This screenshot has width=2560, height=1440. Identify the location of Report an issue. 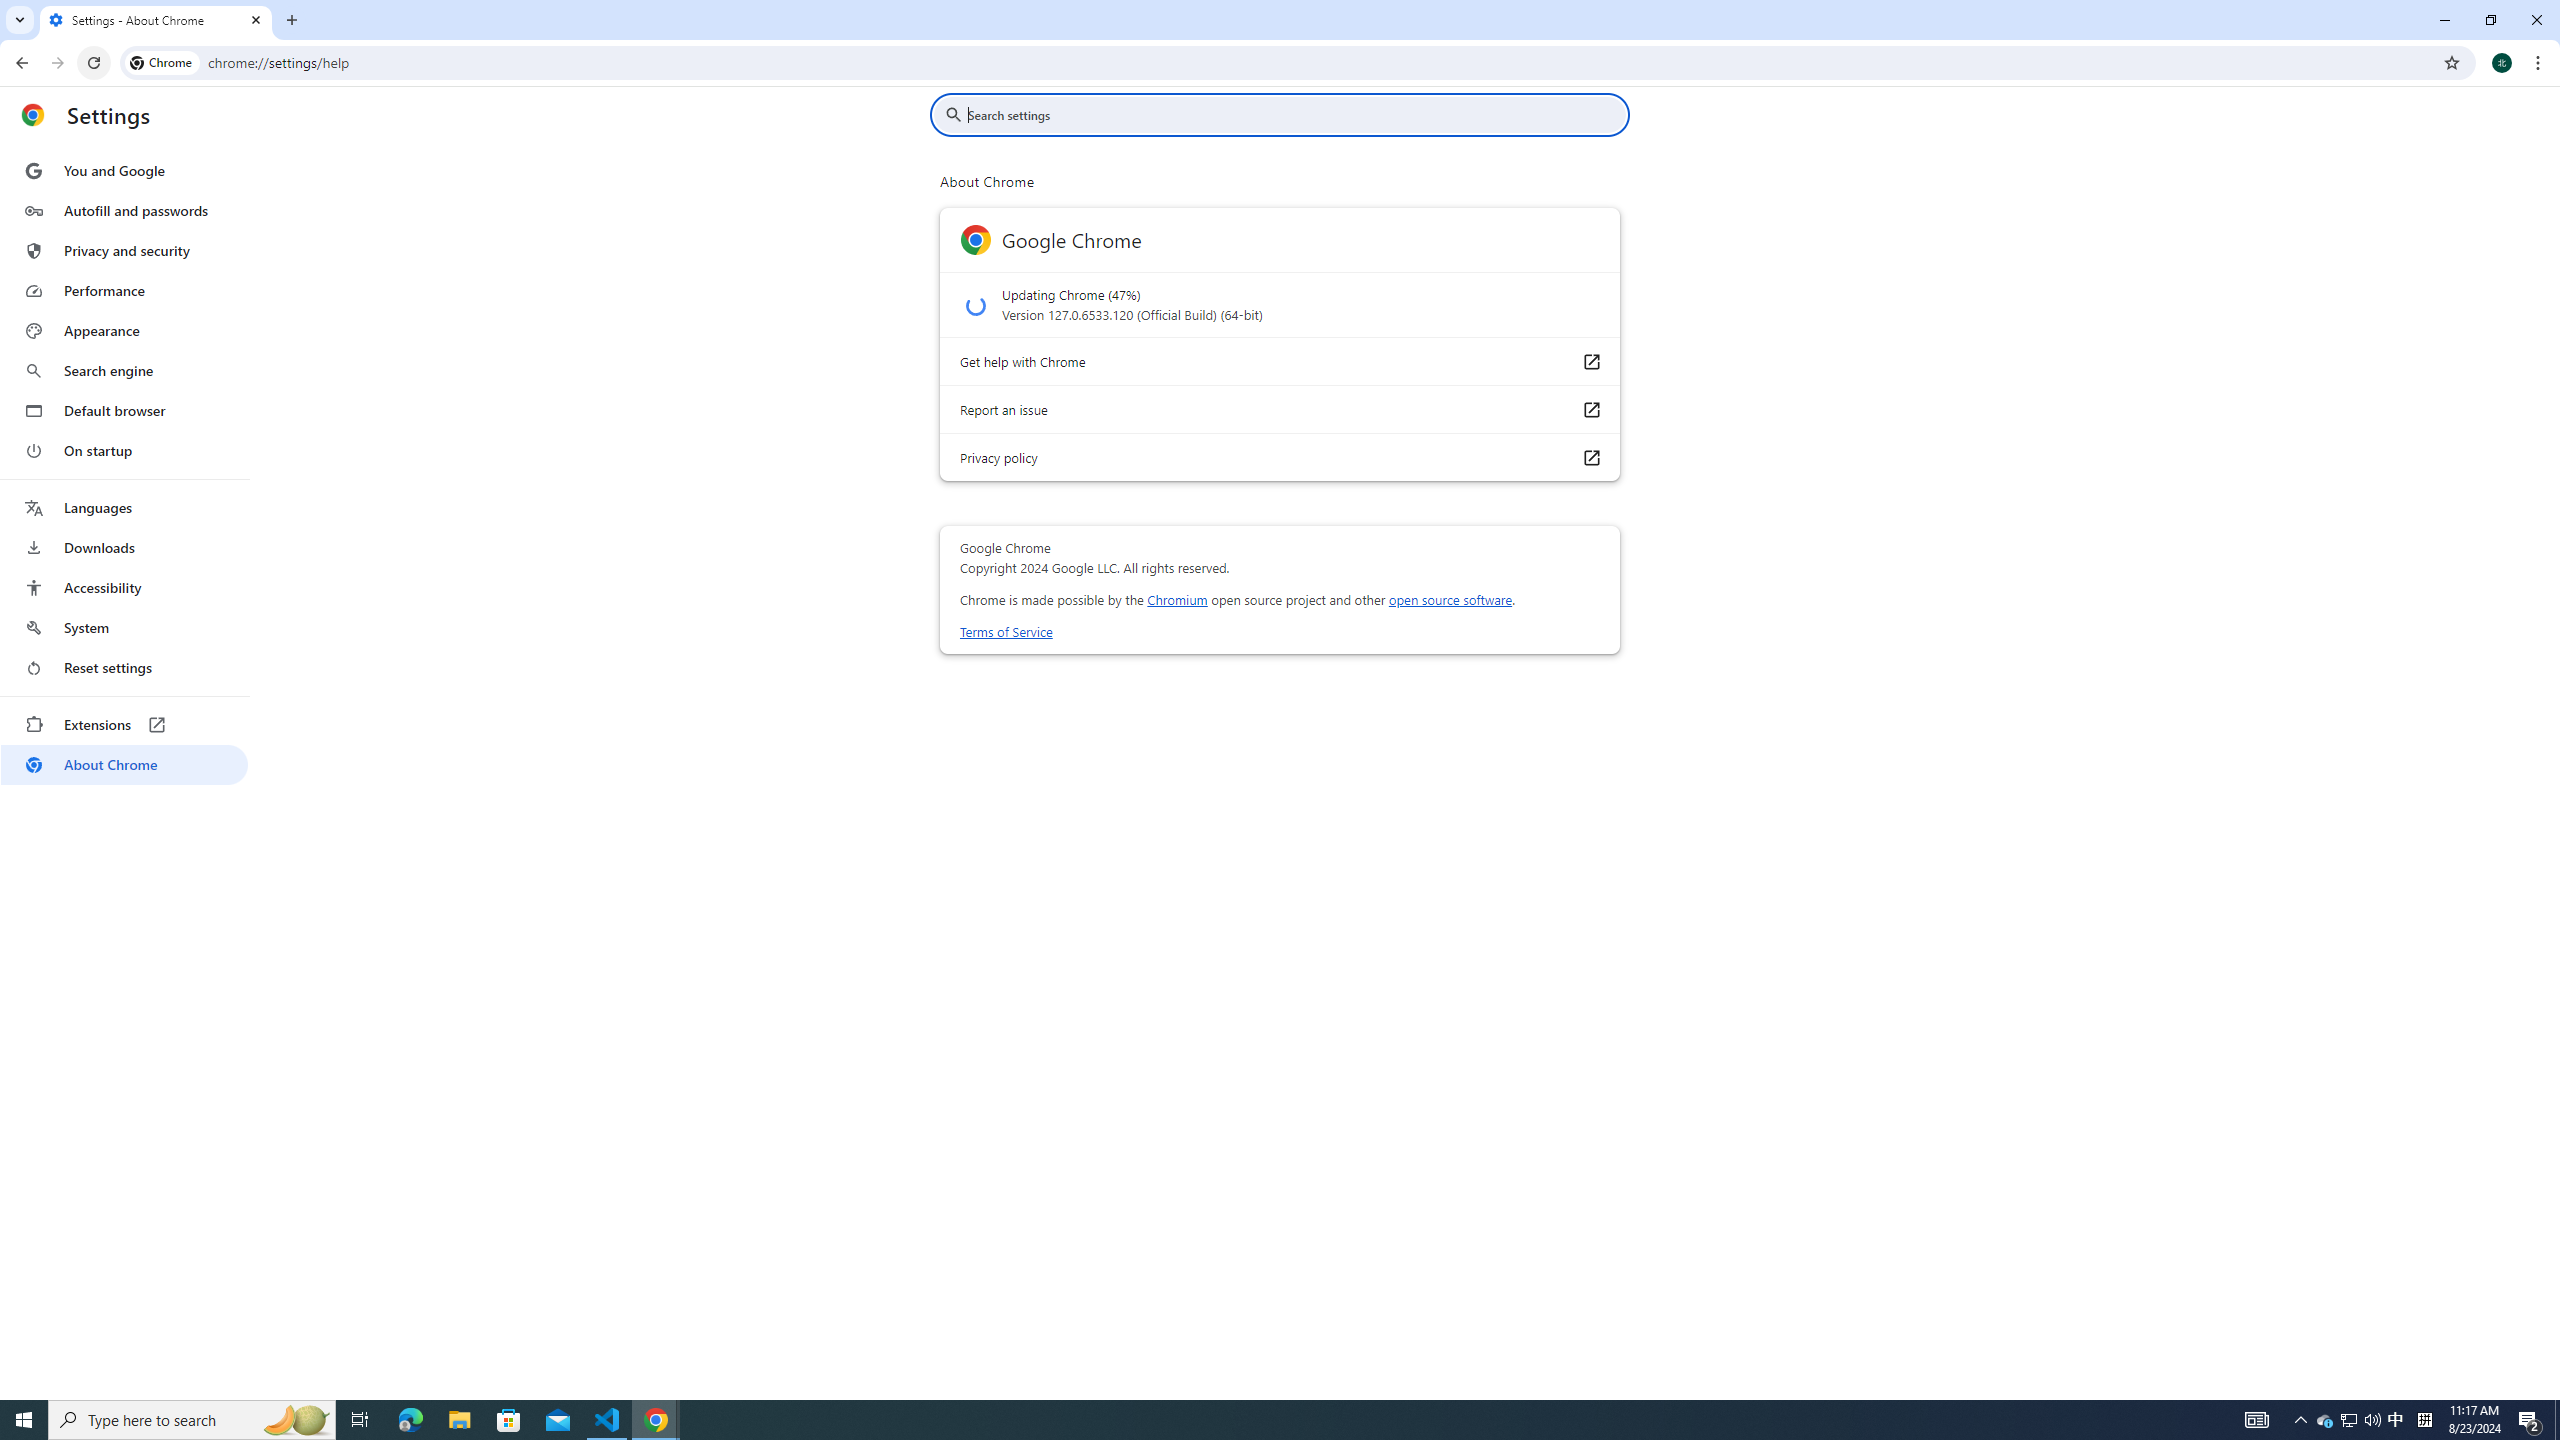
(1590, 410).